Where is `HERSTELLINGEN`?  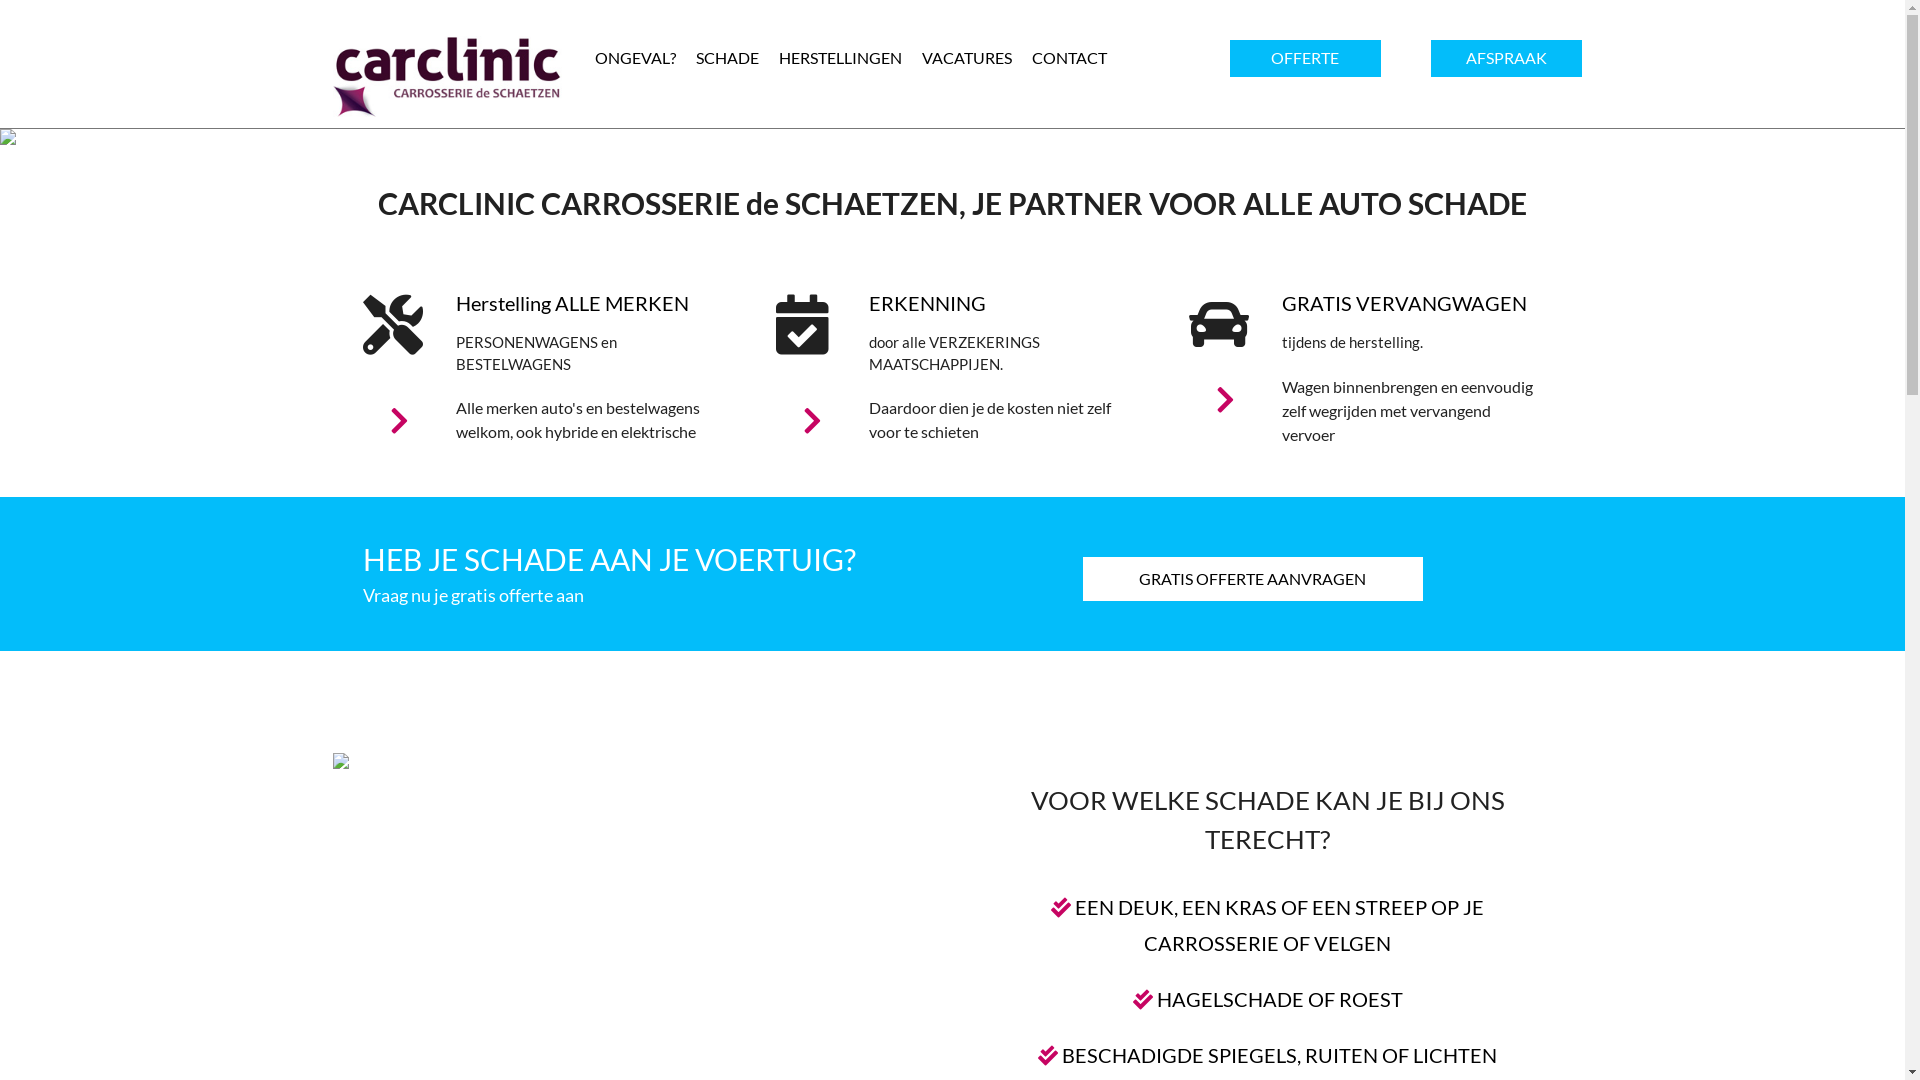
HERSTELLINGEN is located at coordinates (840, 58).